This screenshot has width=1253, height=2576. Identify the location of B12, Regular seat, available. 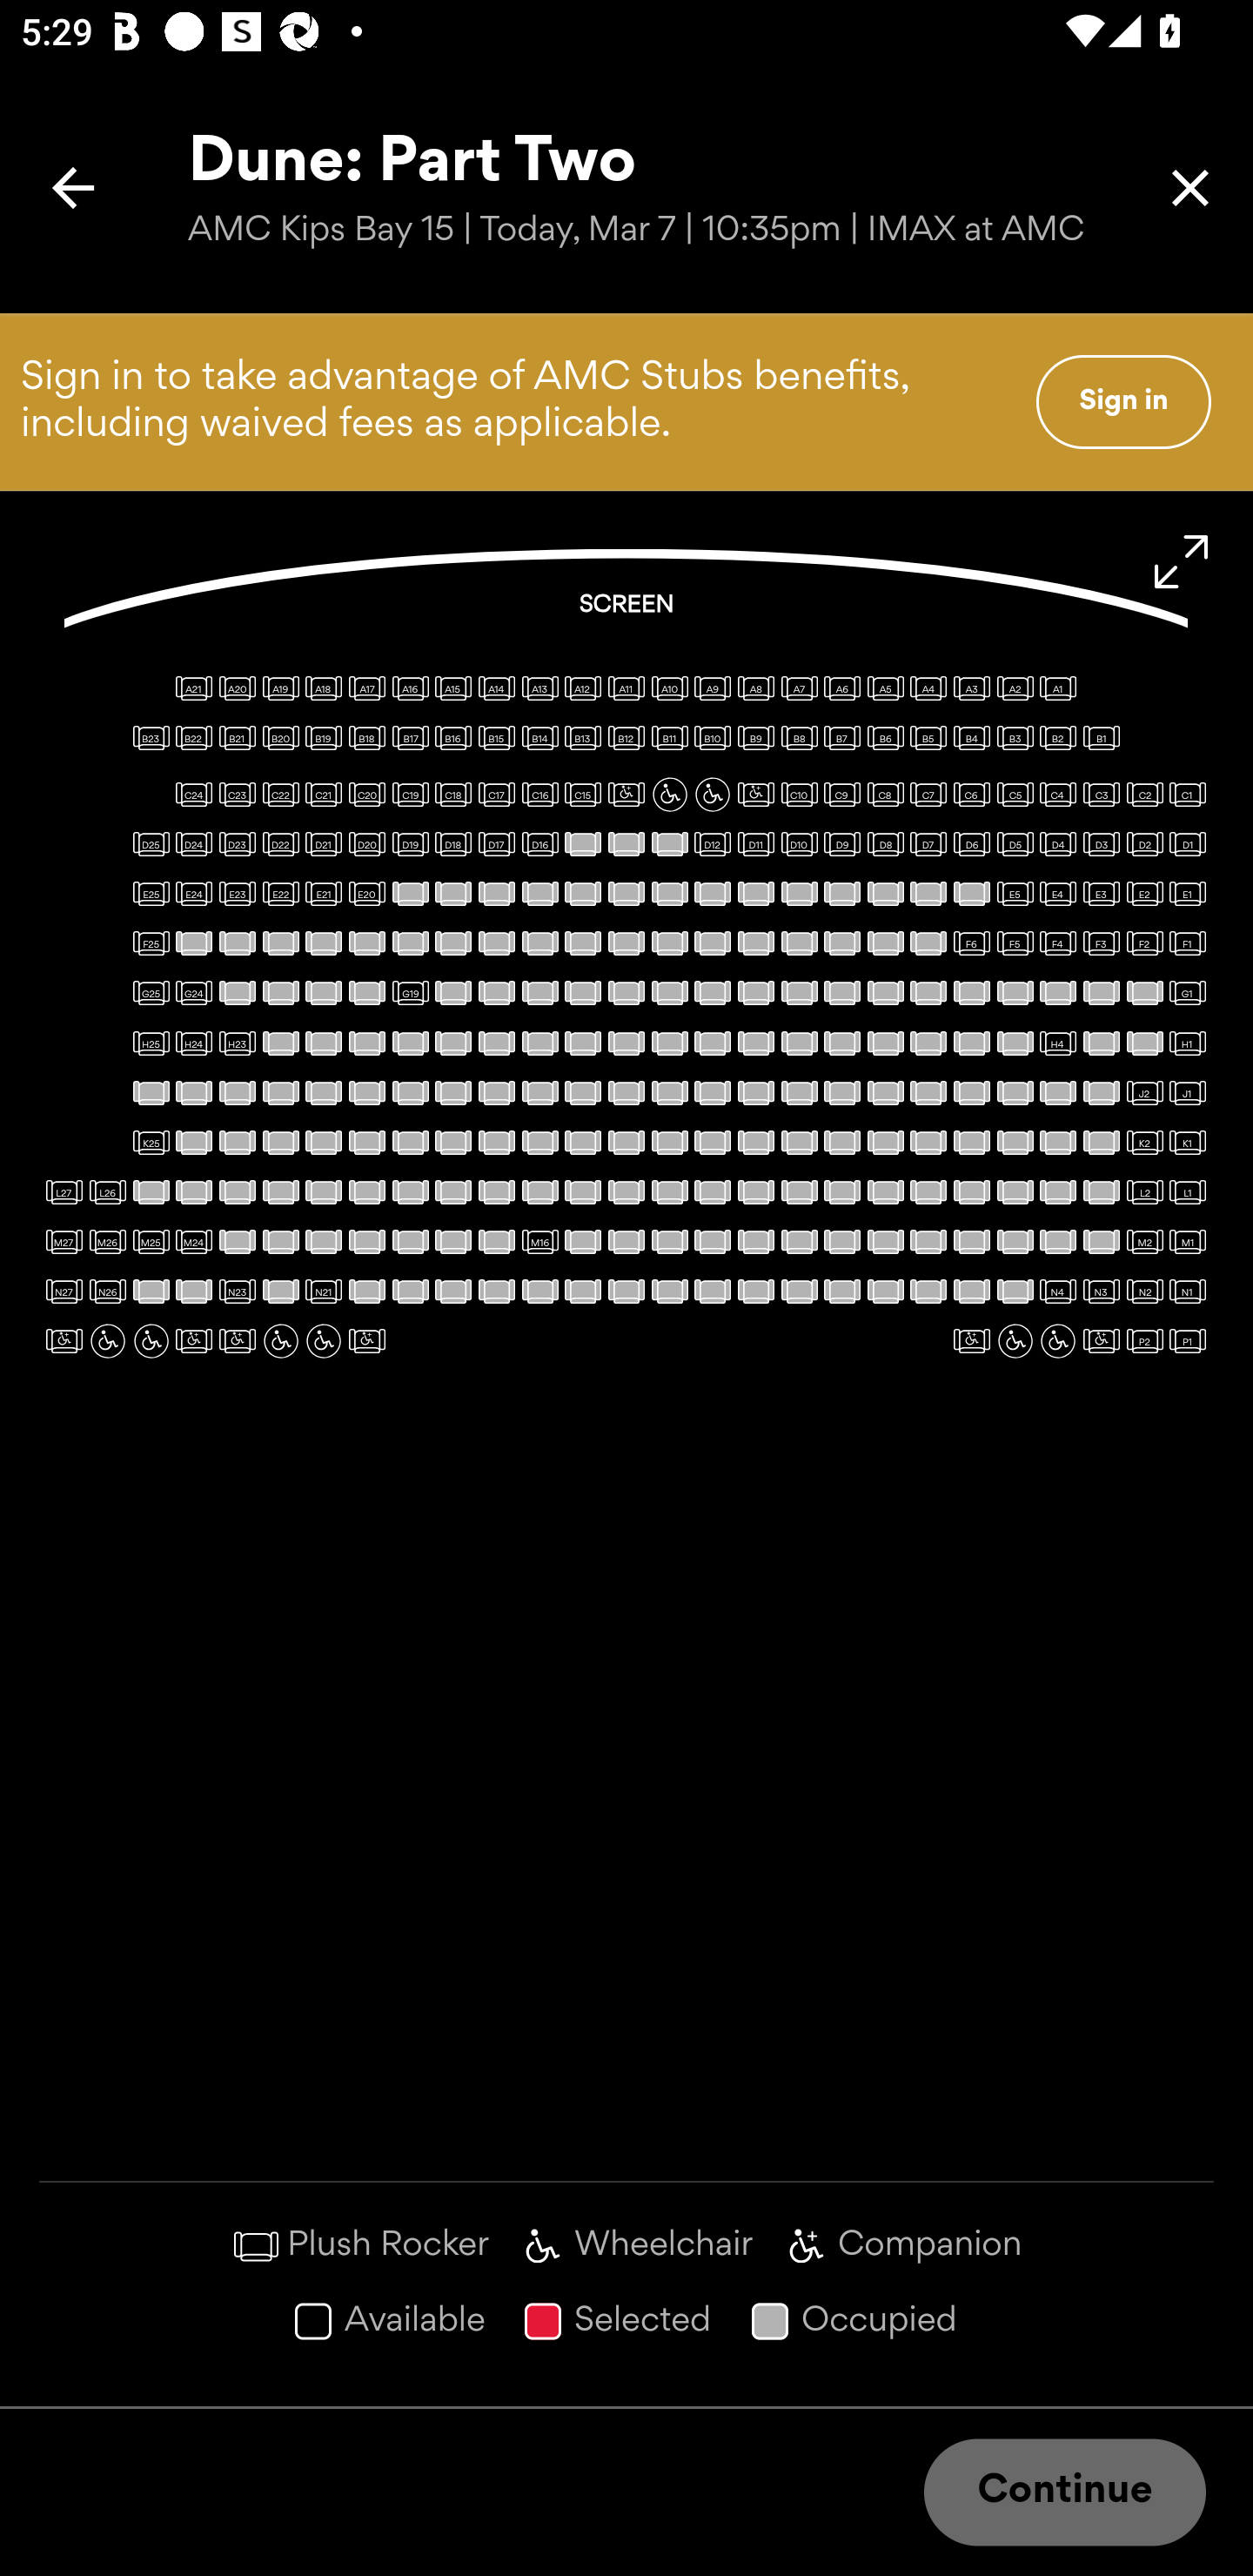
(626, 738).